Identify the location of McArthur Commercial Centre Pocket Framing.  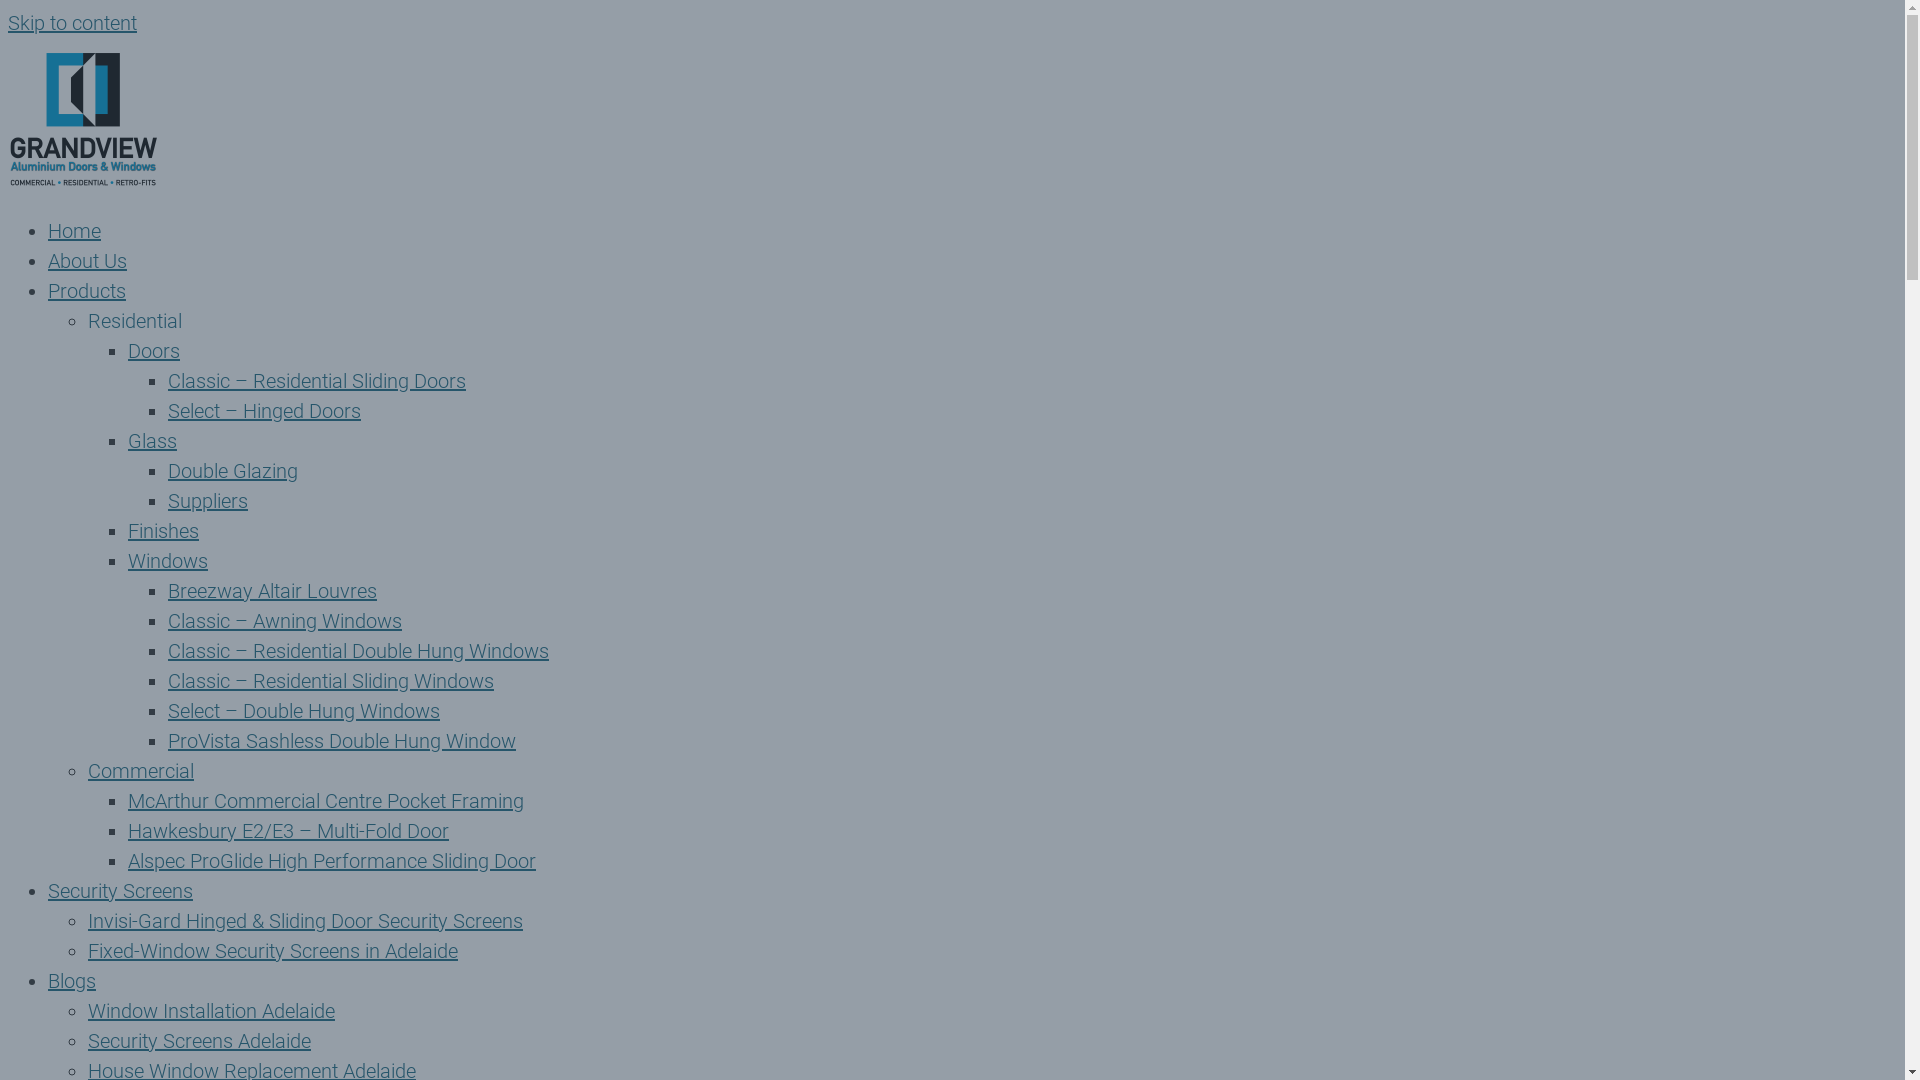
(326, 801).